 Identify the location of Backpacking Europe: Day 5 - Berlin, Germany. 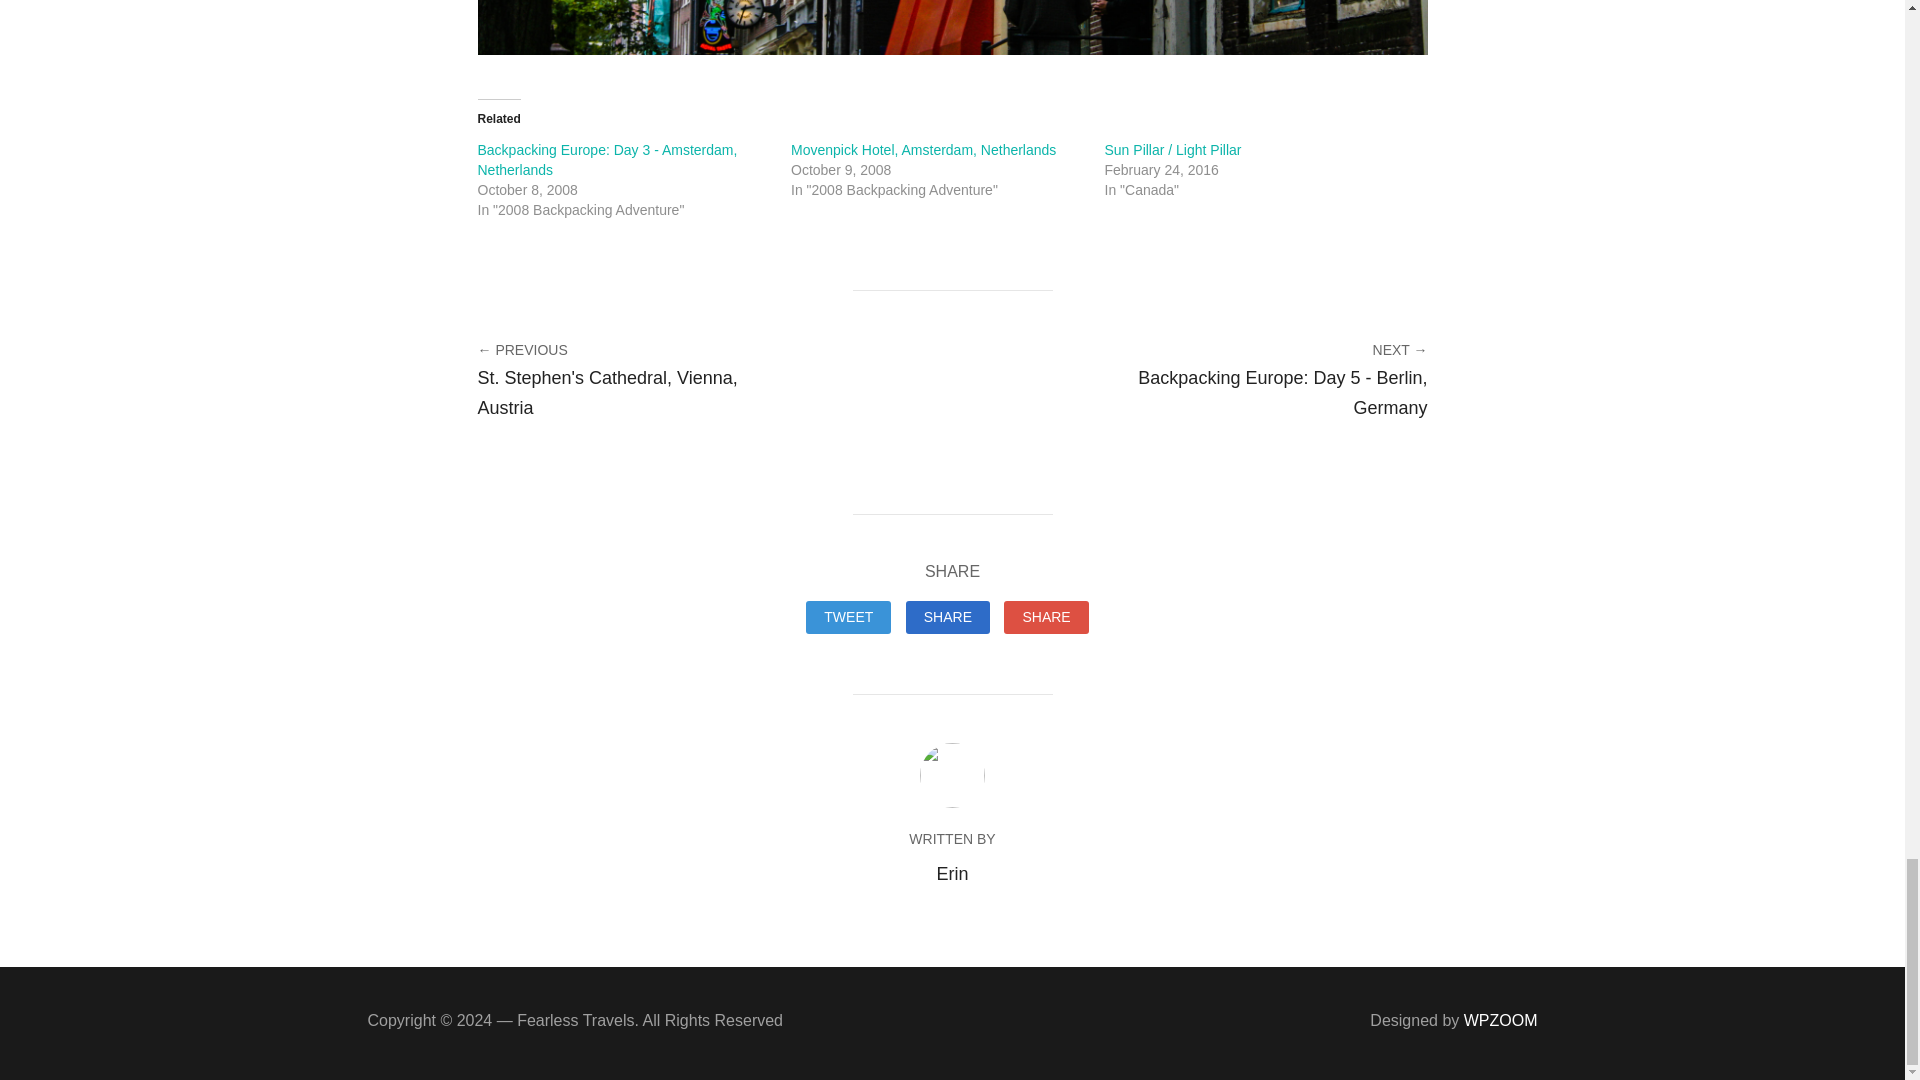
(1278, 393).